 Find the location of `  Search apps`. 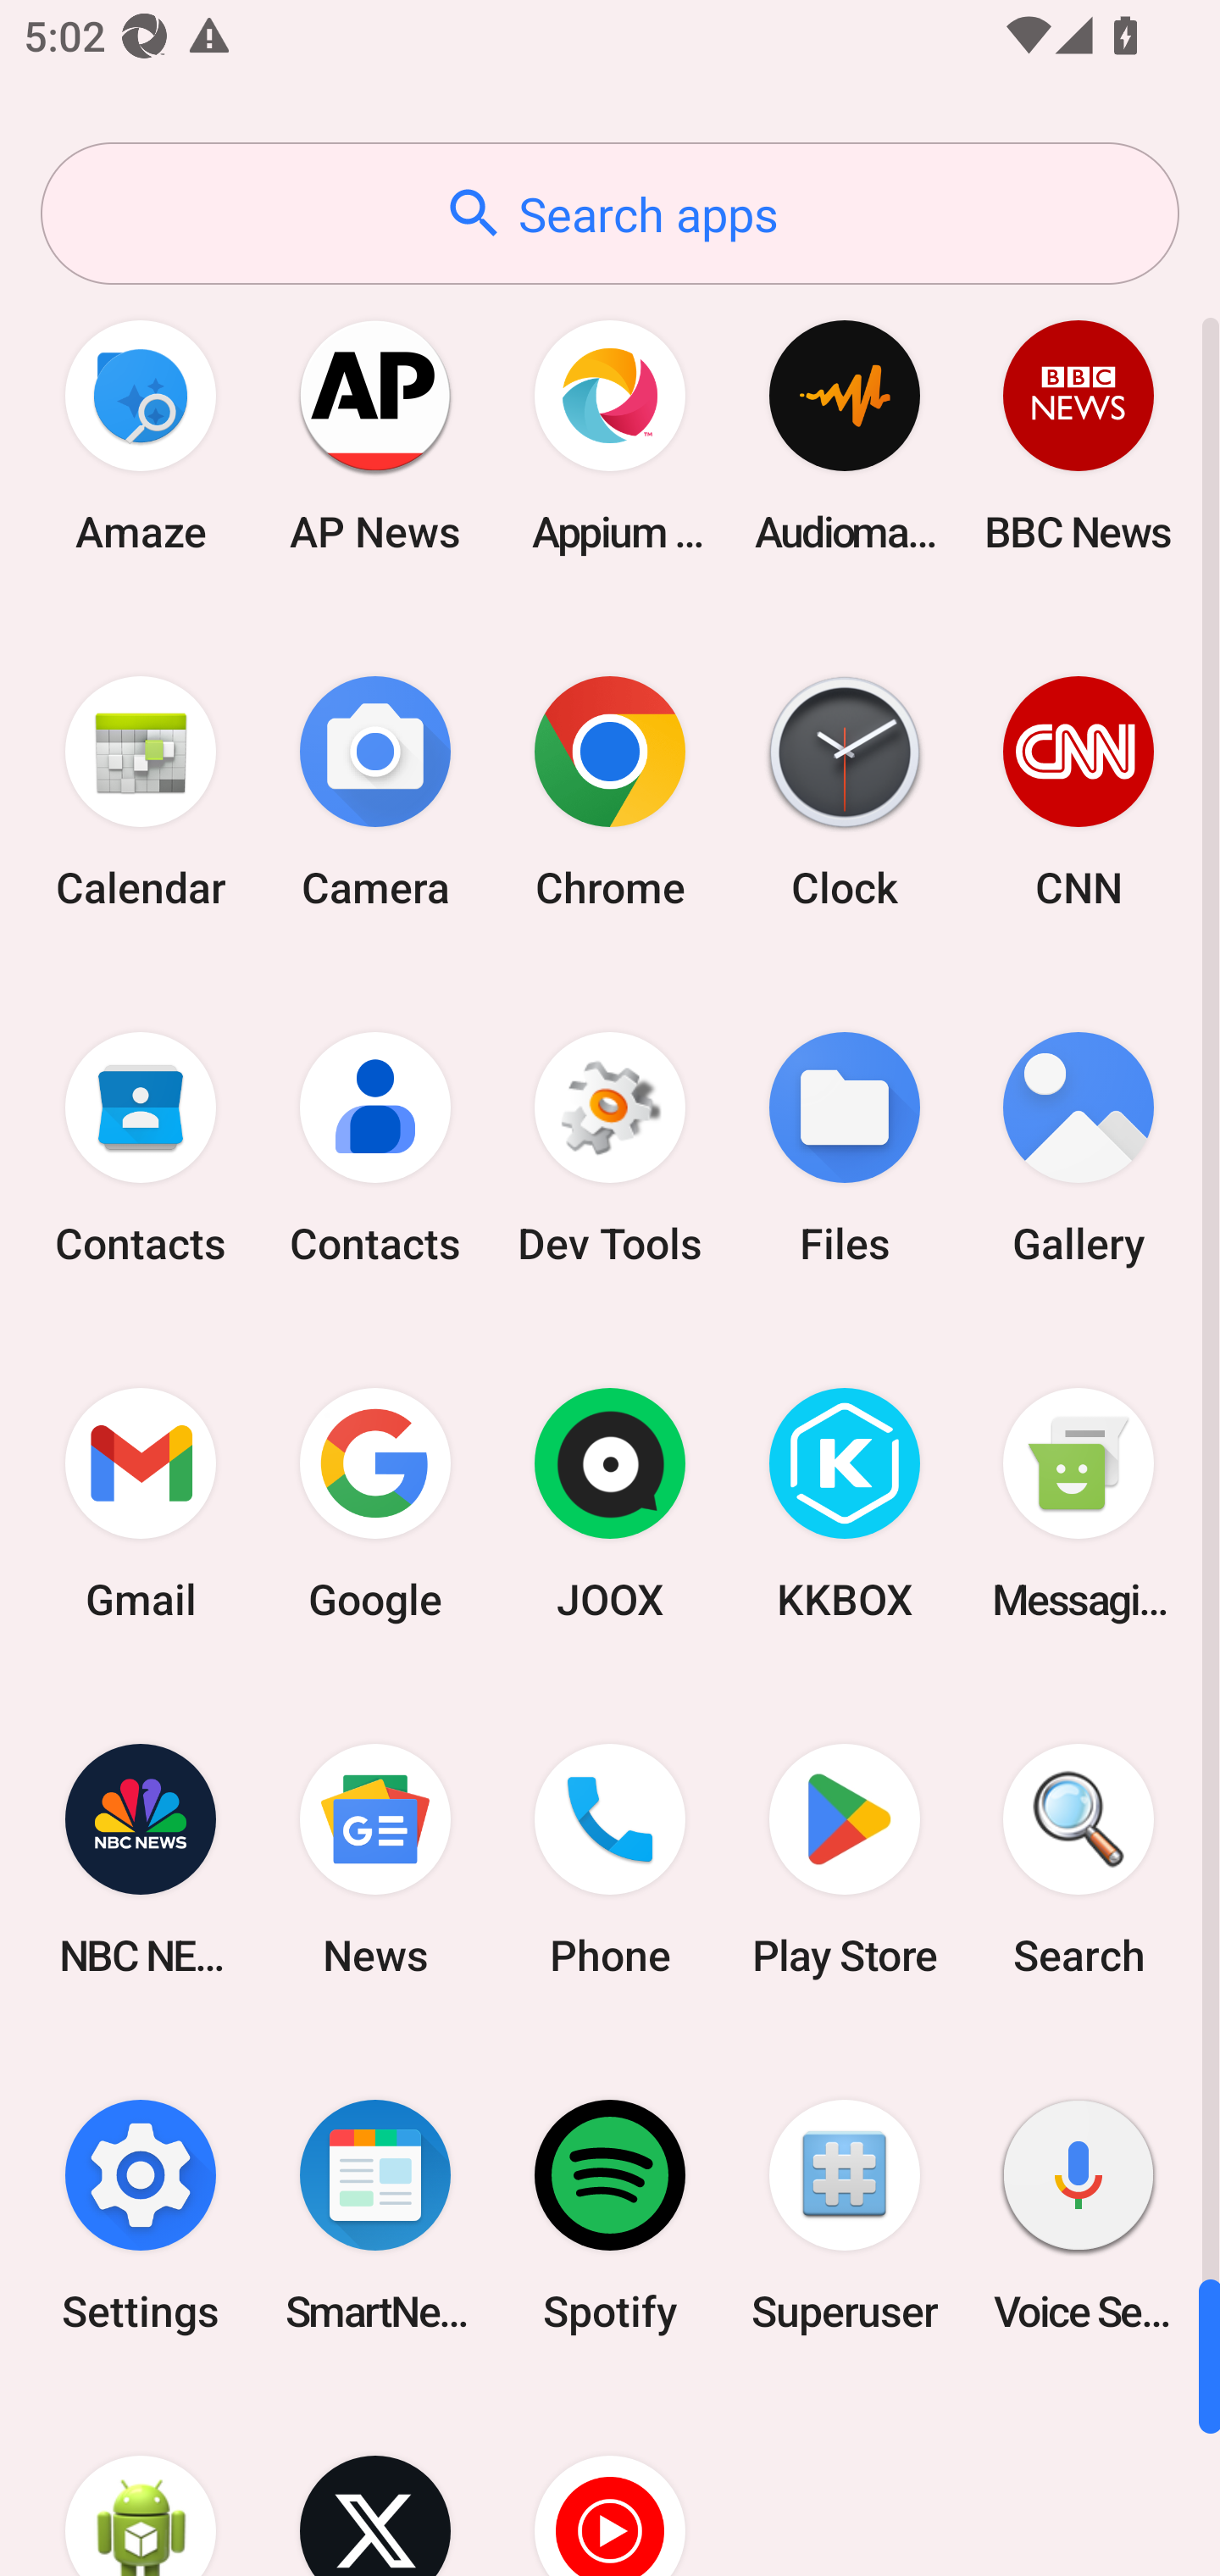

  Search apps is located at coordinates (610, 214).